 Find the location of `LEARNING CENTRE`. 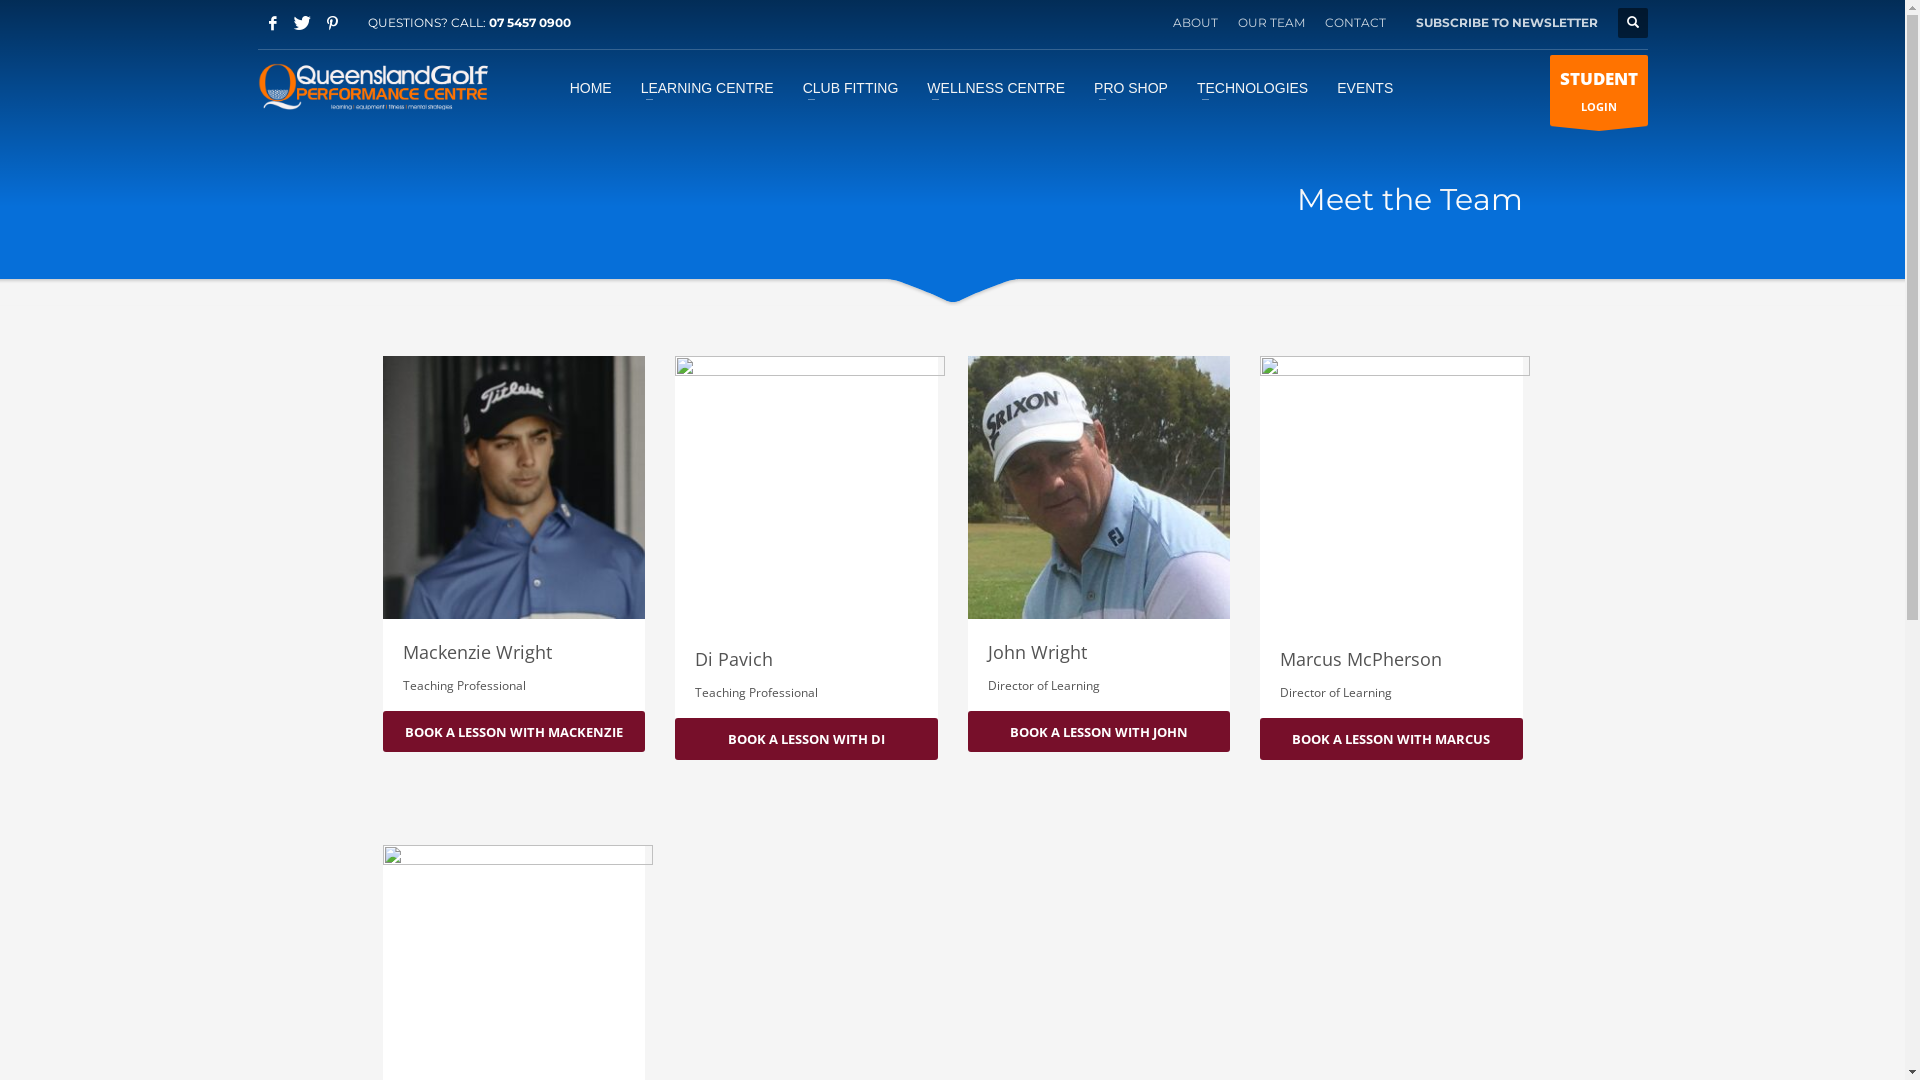

LEARNING CENTRE is located at coordinates (708, 87).